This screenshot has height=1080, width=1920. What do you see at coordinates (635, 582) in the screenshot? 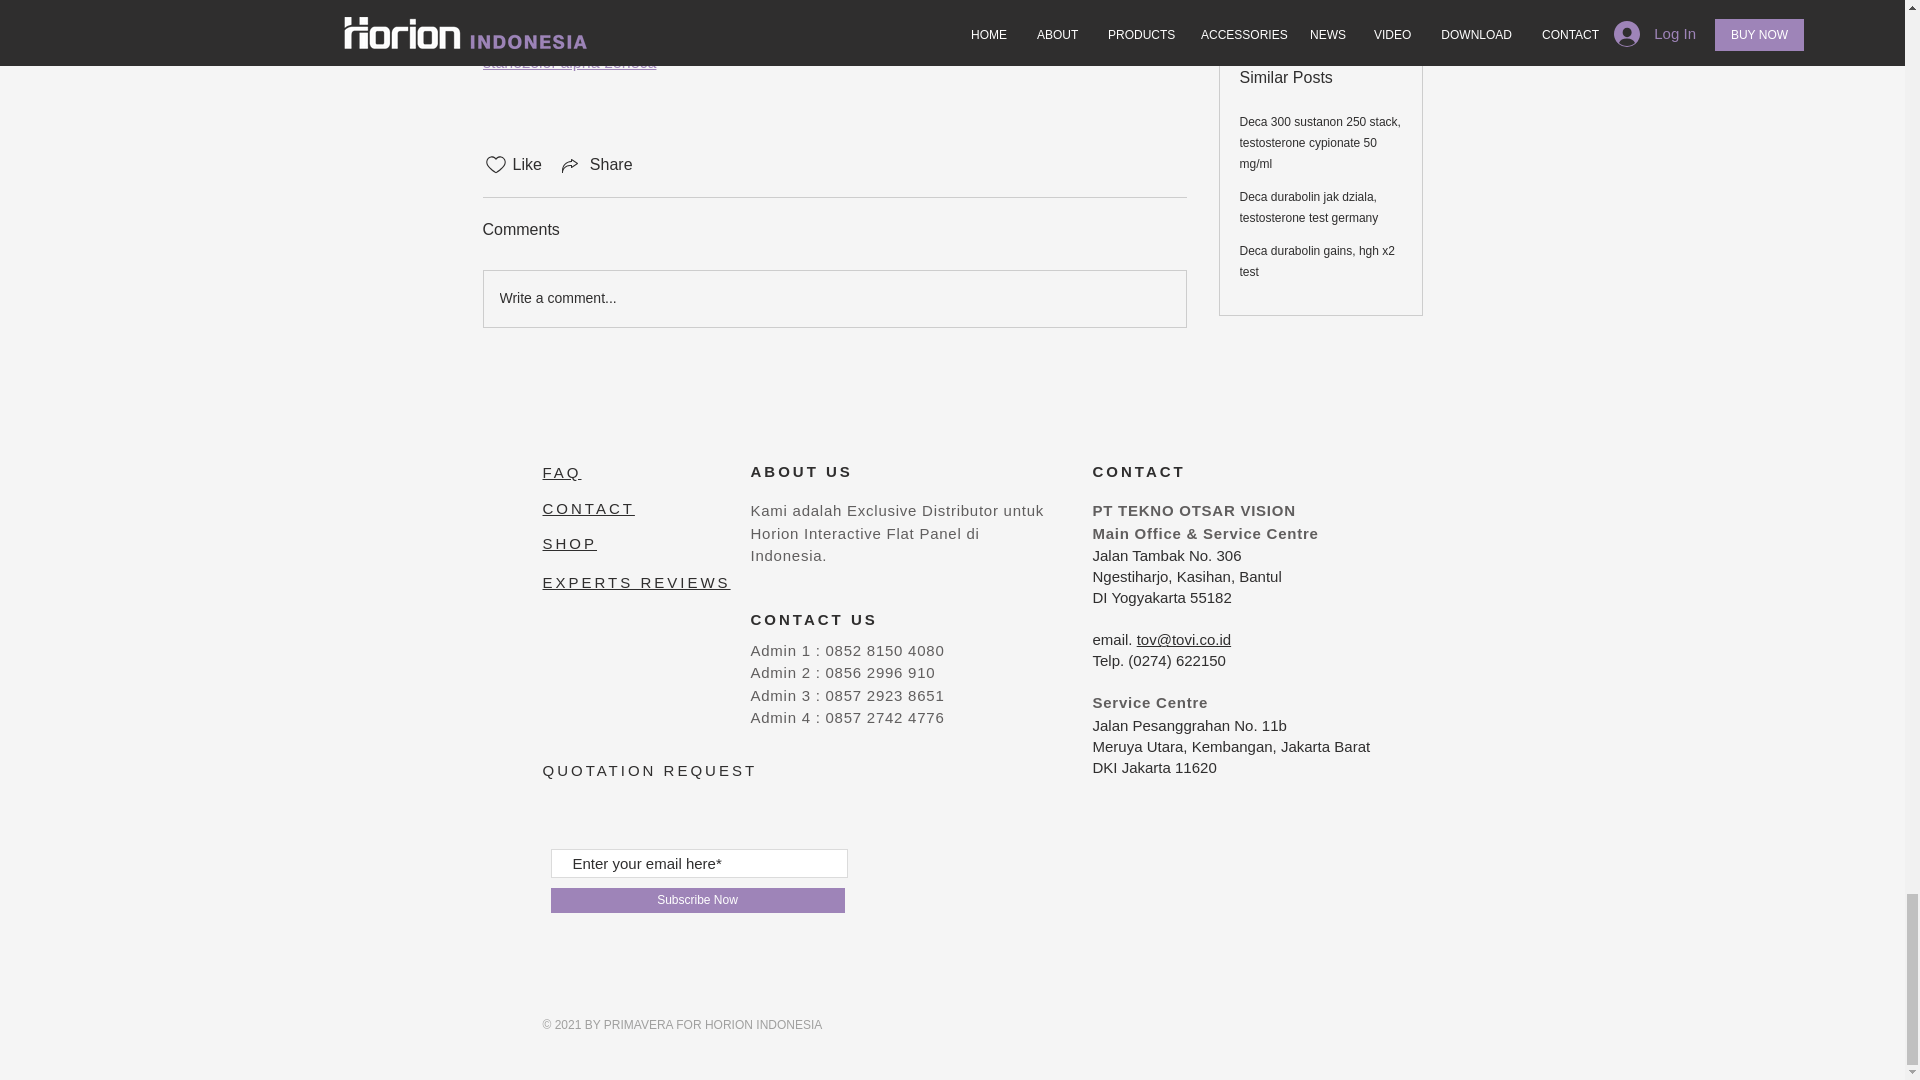
I see `EXPERTS REVIEWS` at bounding box center [635, 582].